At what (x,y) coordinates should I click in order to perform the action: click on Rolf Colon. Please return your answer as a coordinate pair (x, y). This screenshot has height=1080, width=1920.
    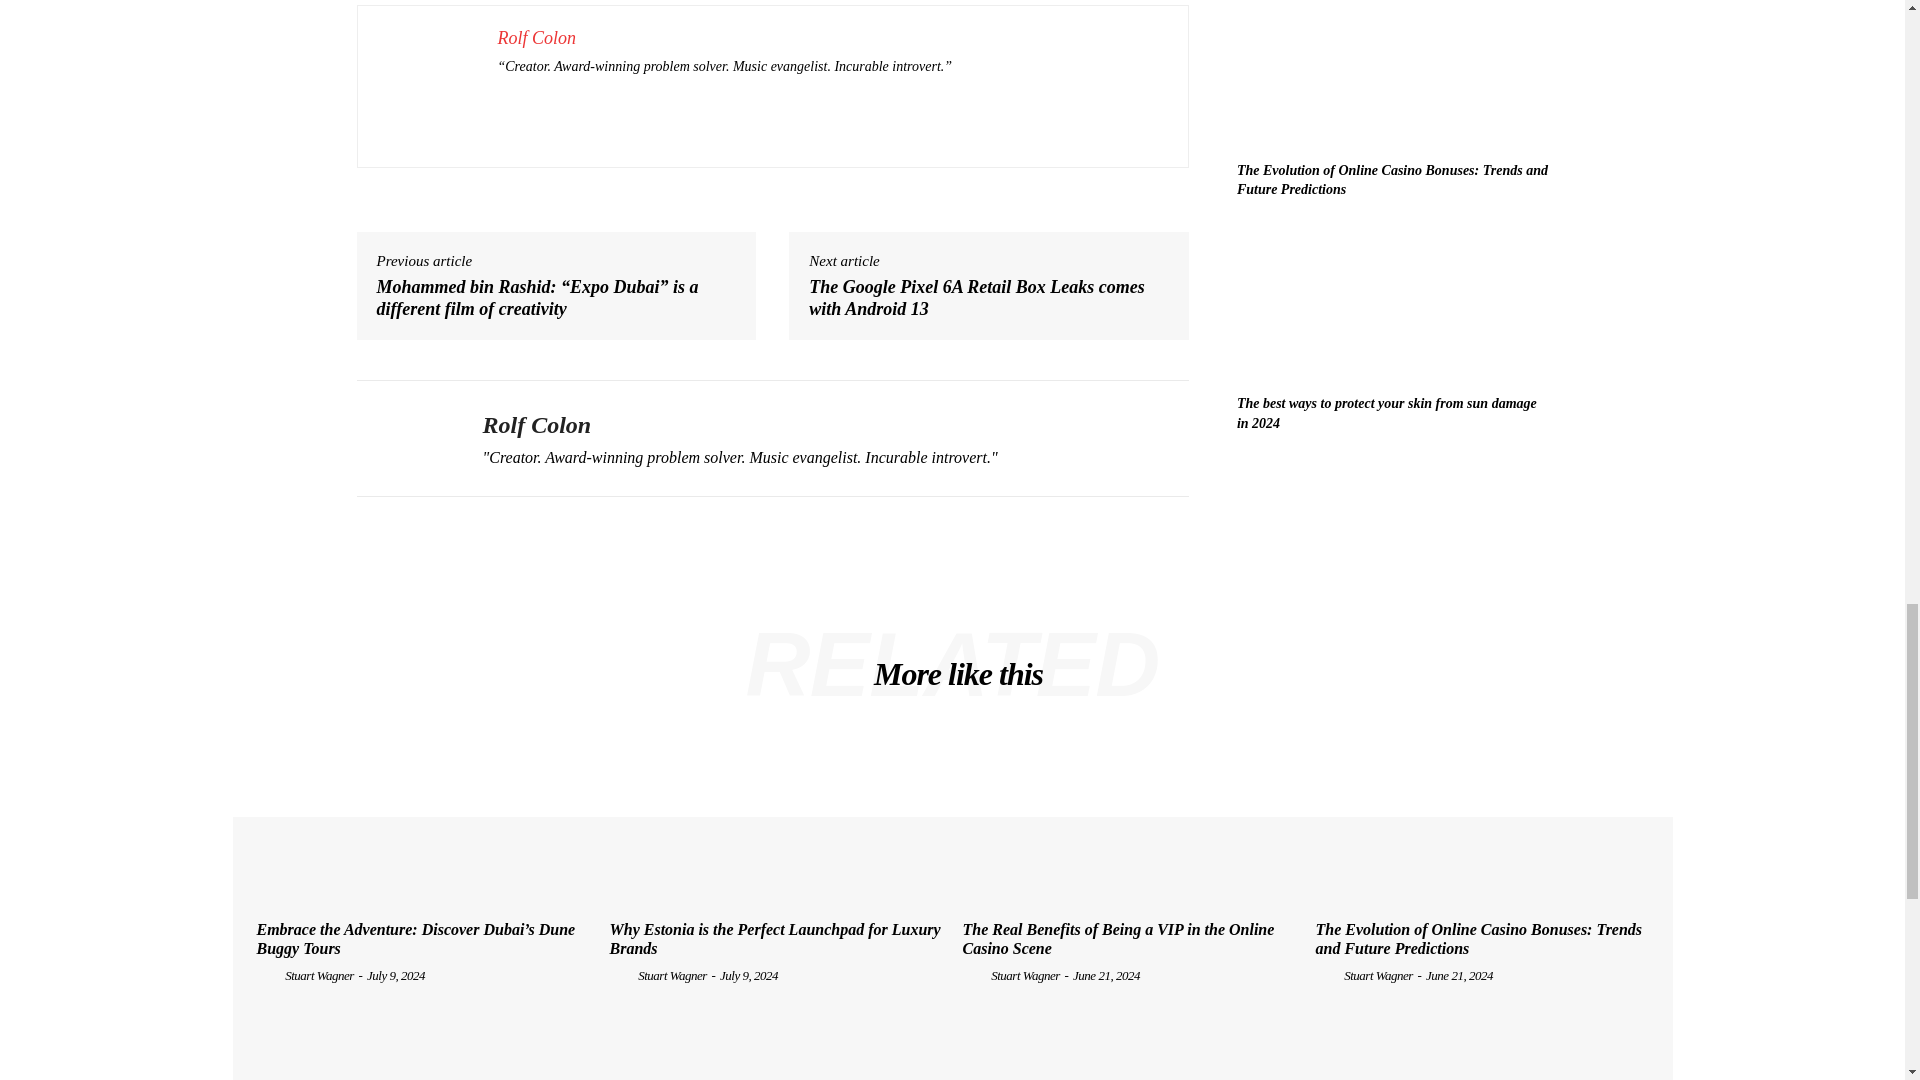
    Looking at the image, I should click on (403, 438).